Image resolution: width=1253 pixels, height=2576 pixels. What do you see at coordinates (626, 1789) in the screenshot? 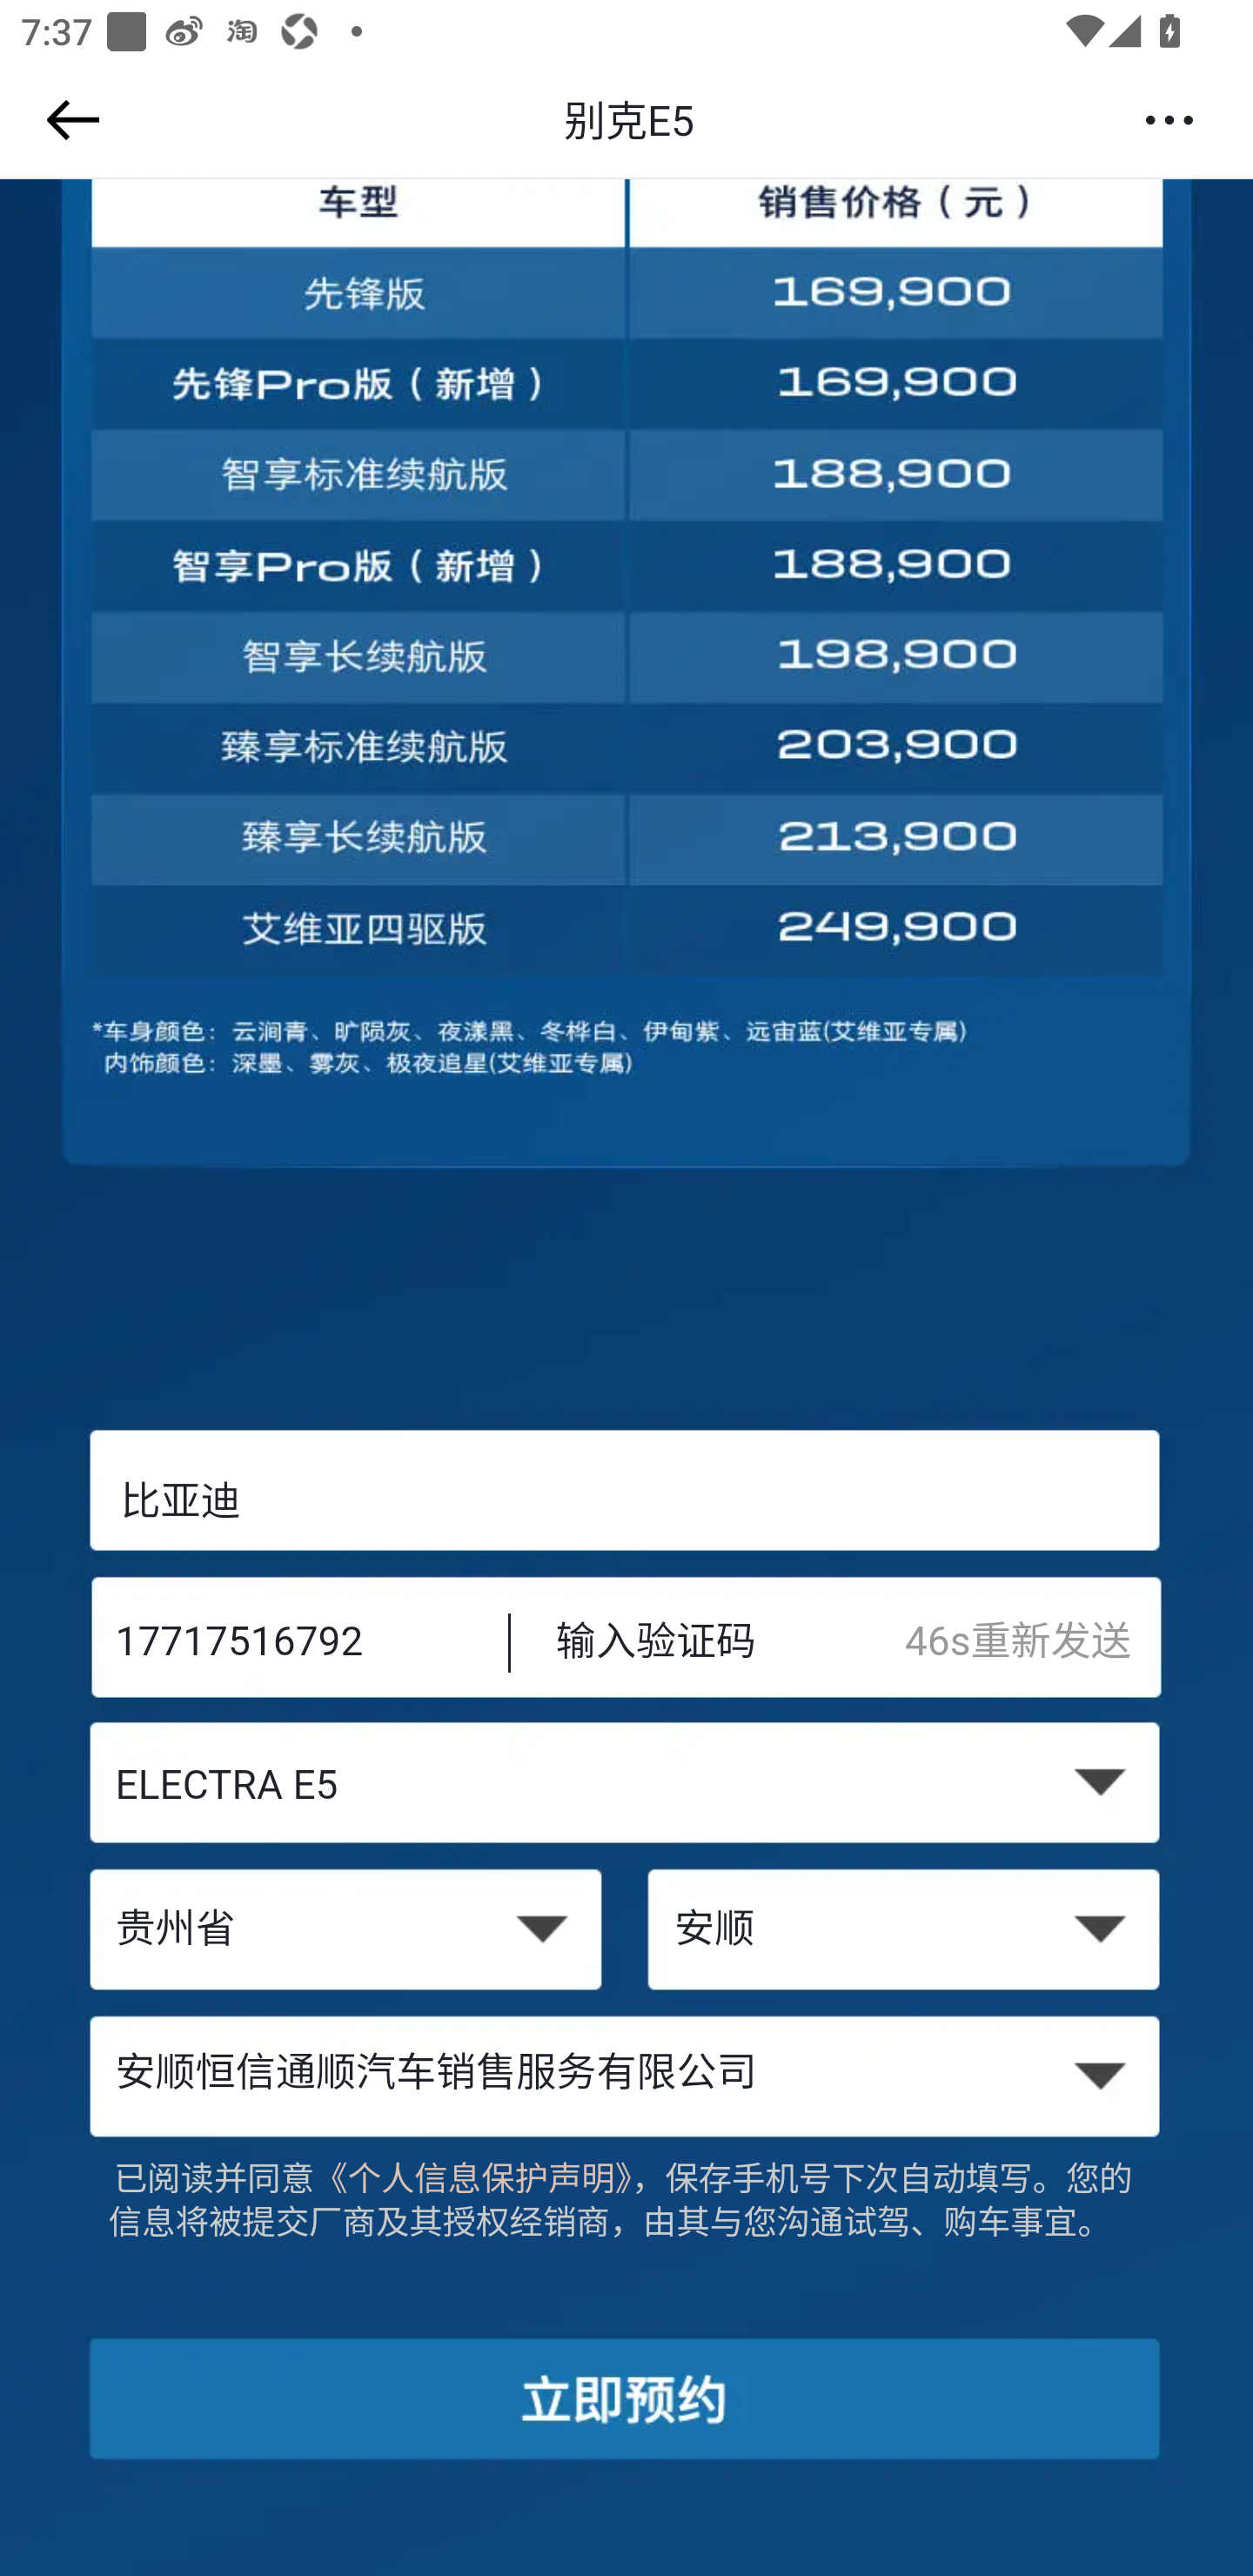
I see `ELECTRA E5` at bounding box center [626, 1789].